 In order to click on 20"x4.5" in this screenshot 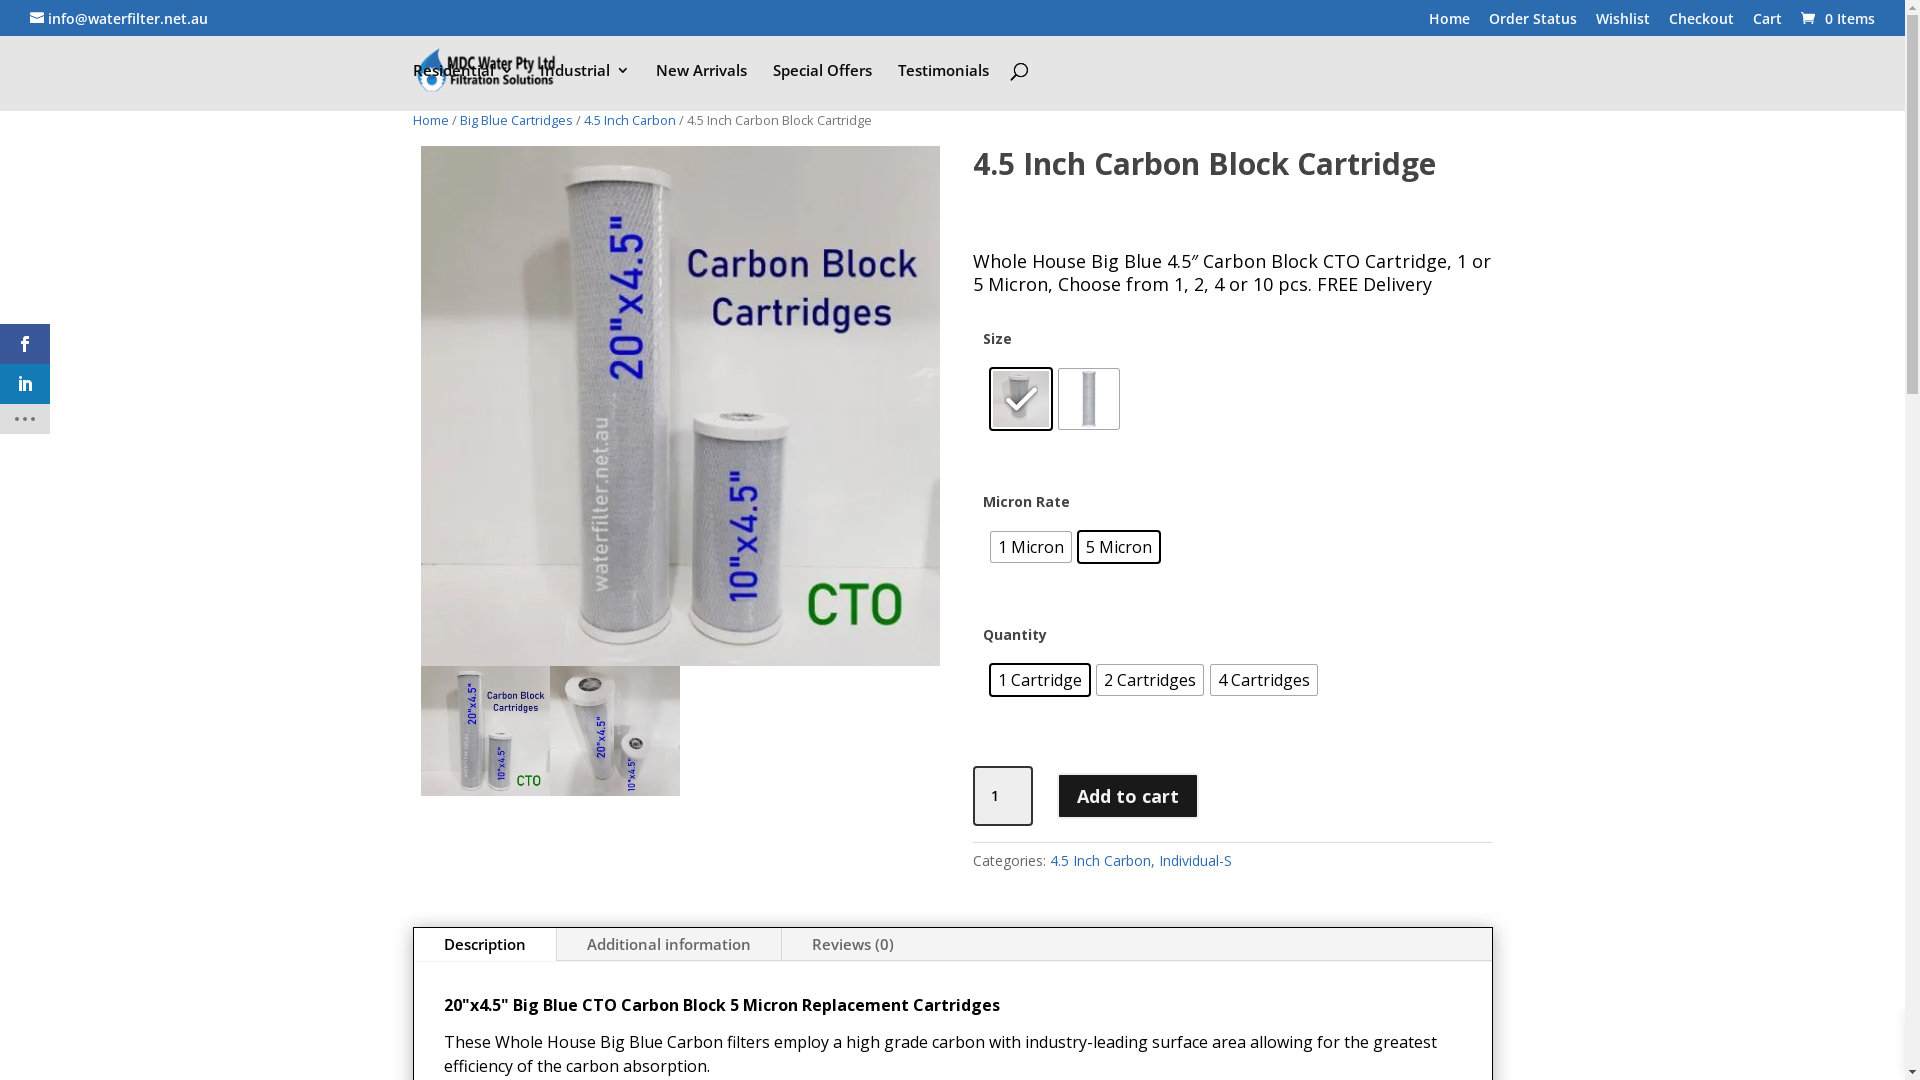, I will do `click(1089, 399)`.